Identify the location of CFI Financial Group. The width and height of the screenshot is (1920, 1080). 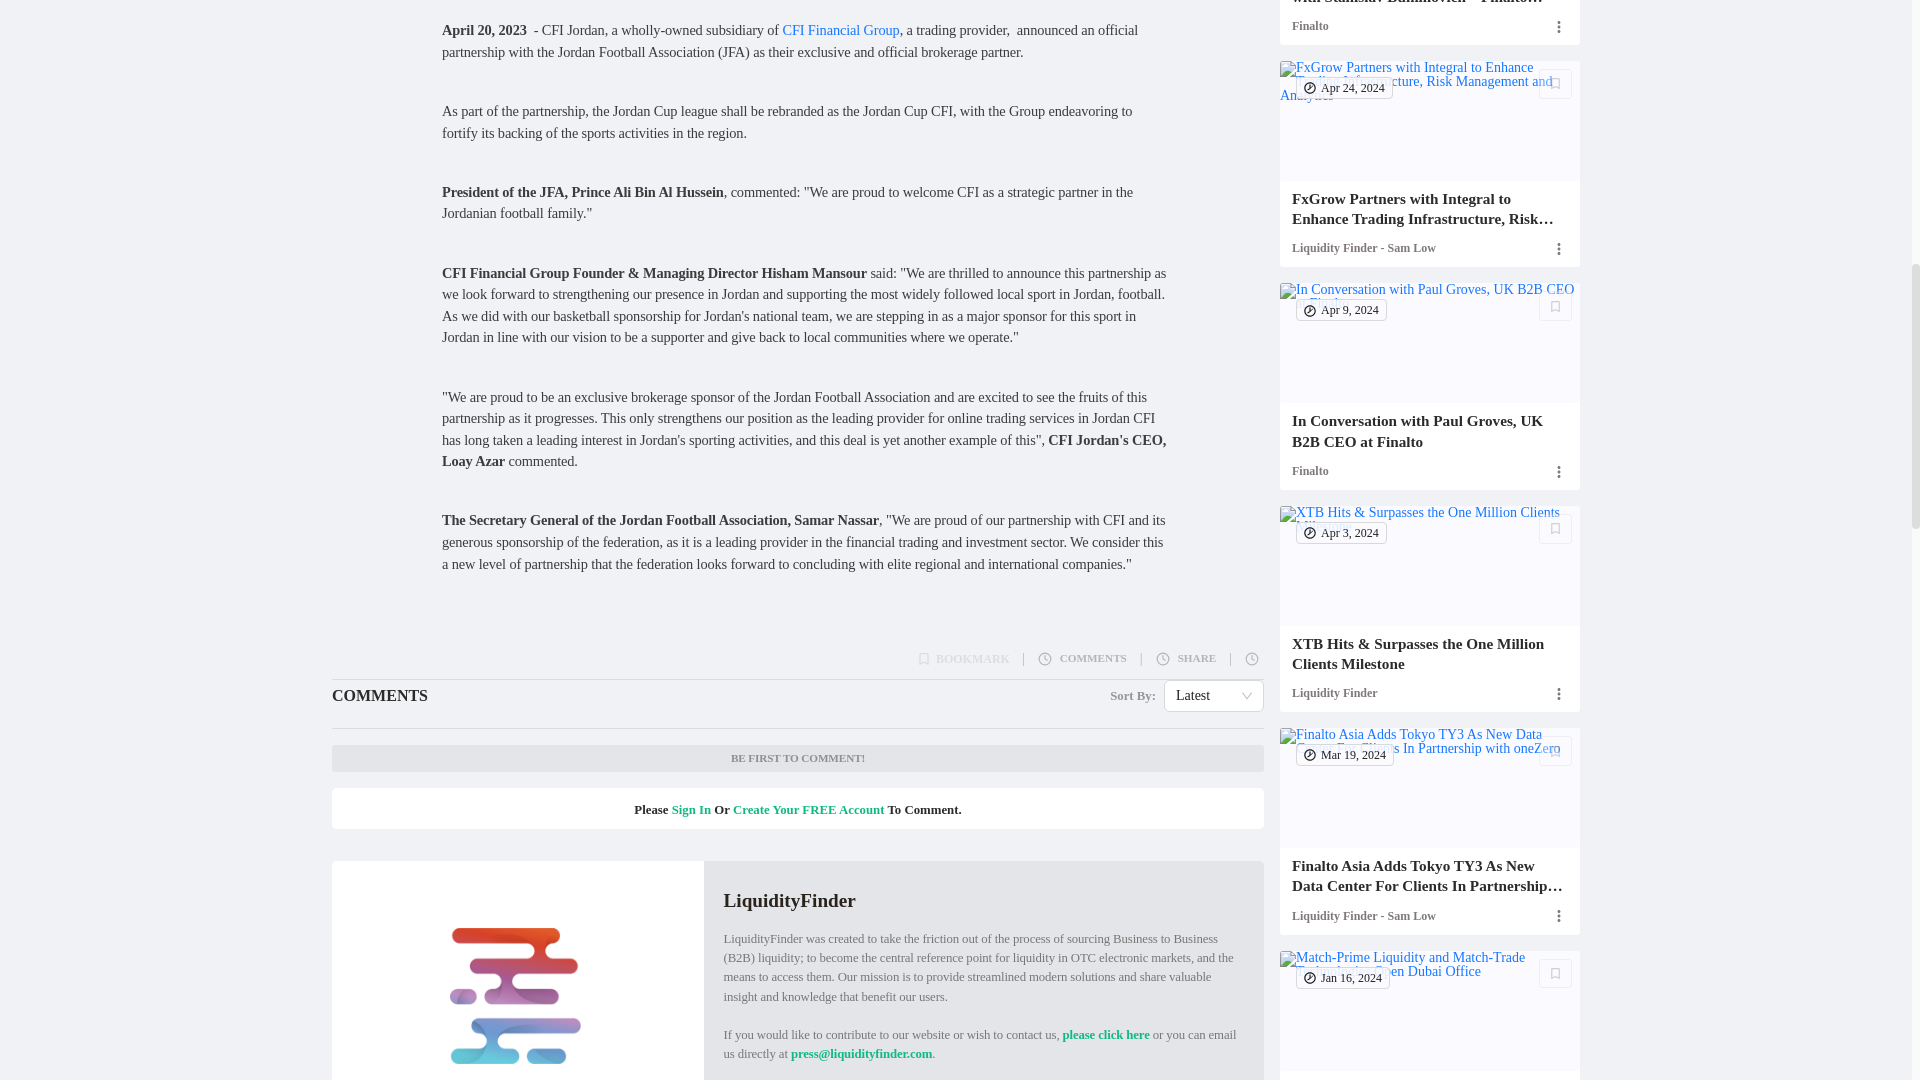
(840, 29).